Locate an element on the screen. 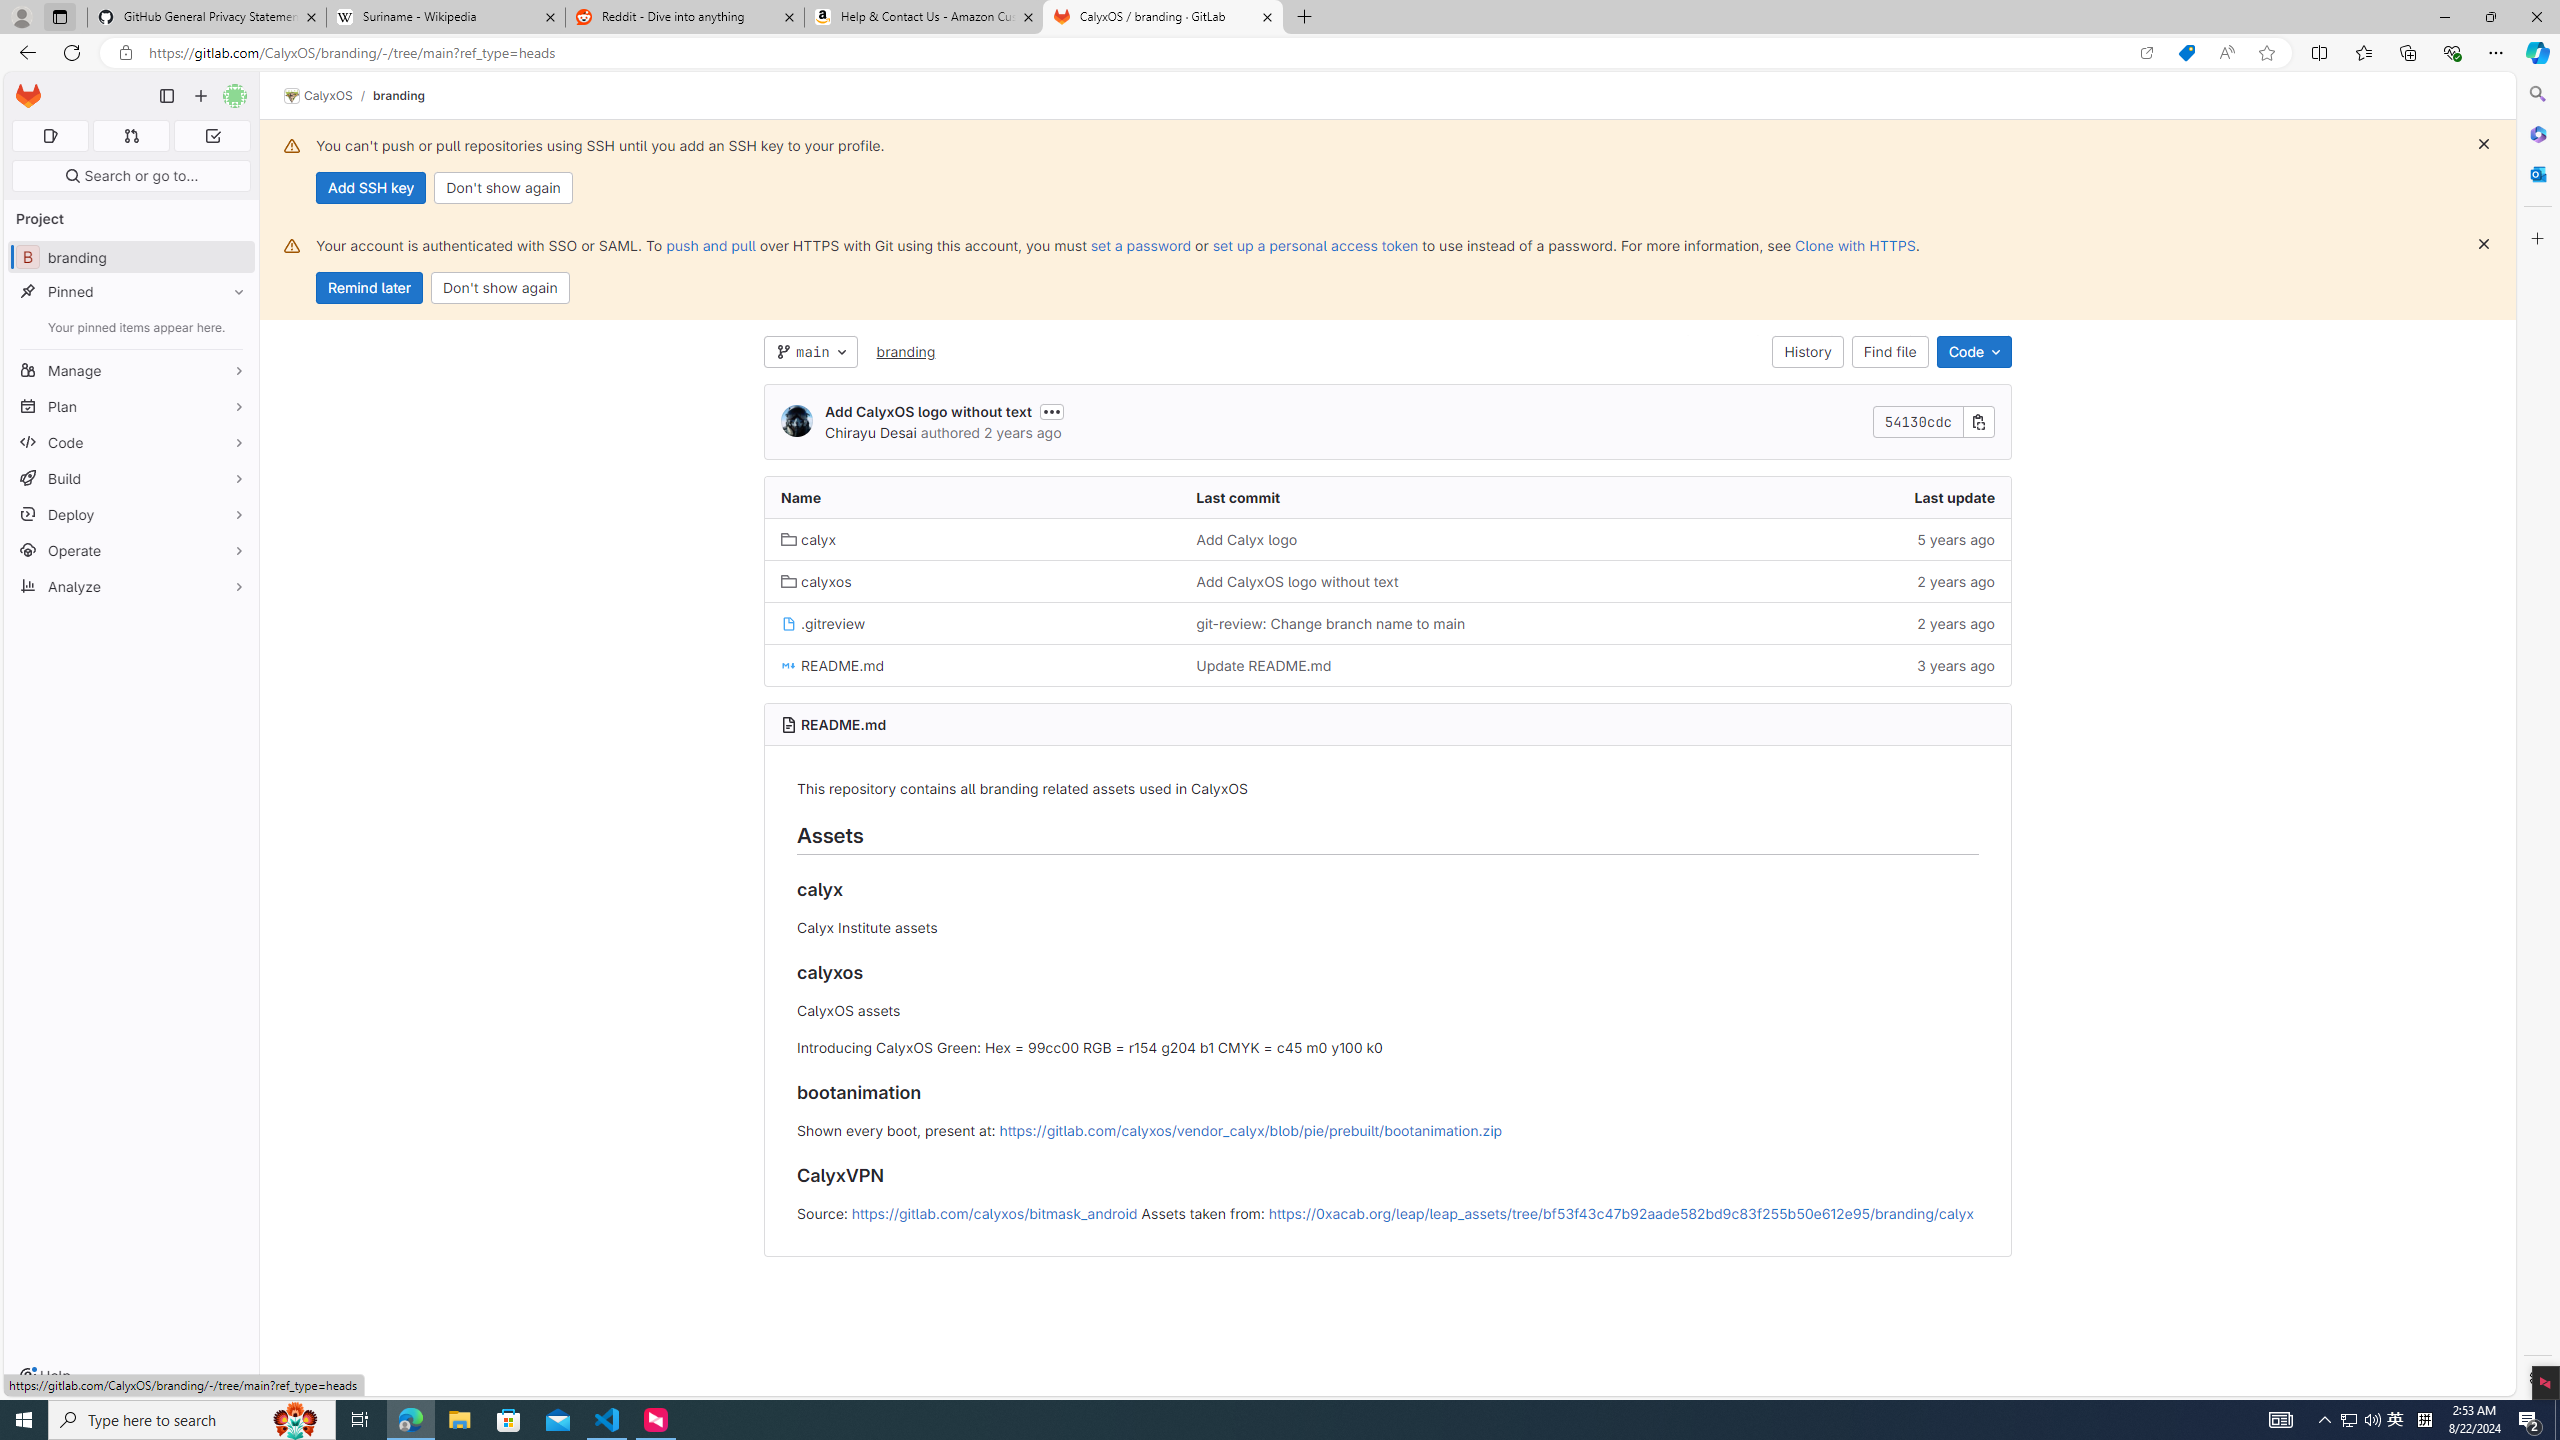 This screenshot has height=1440, width=2560. branding is located at coordinates (906, 352).